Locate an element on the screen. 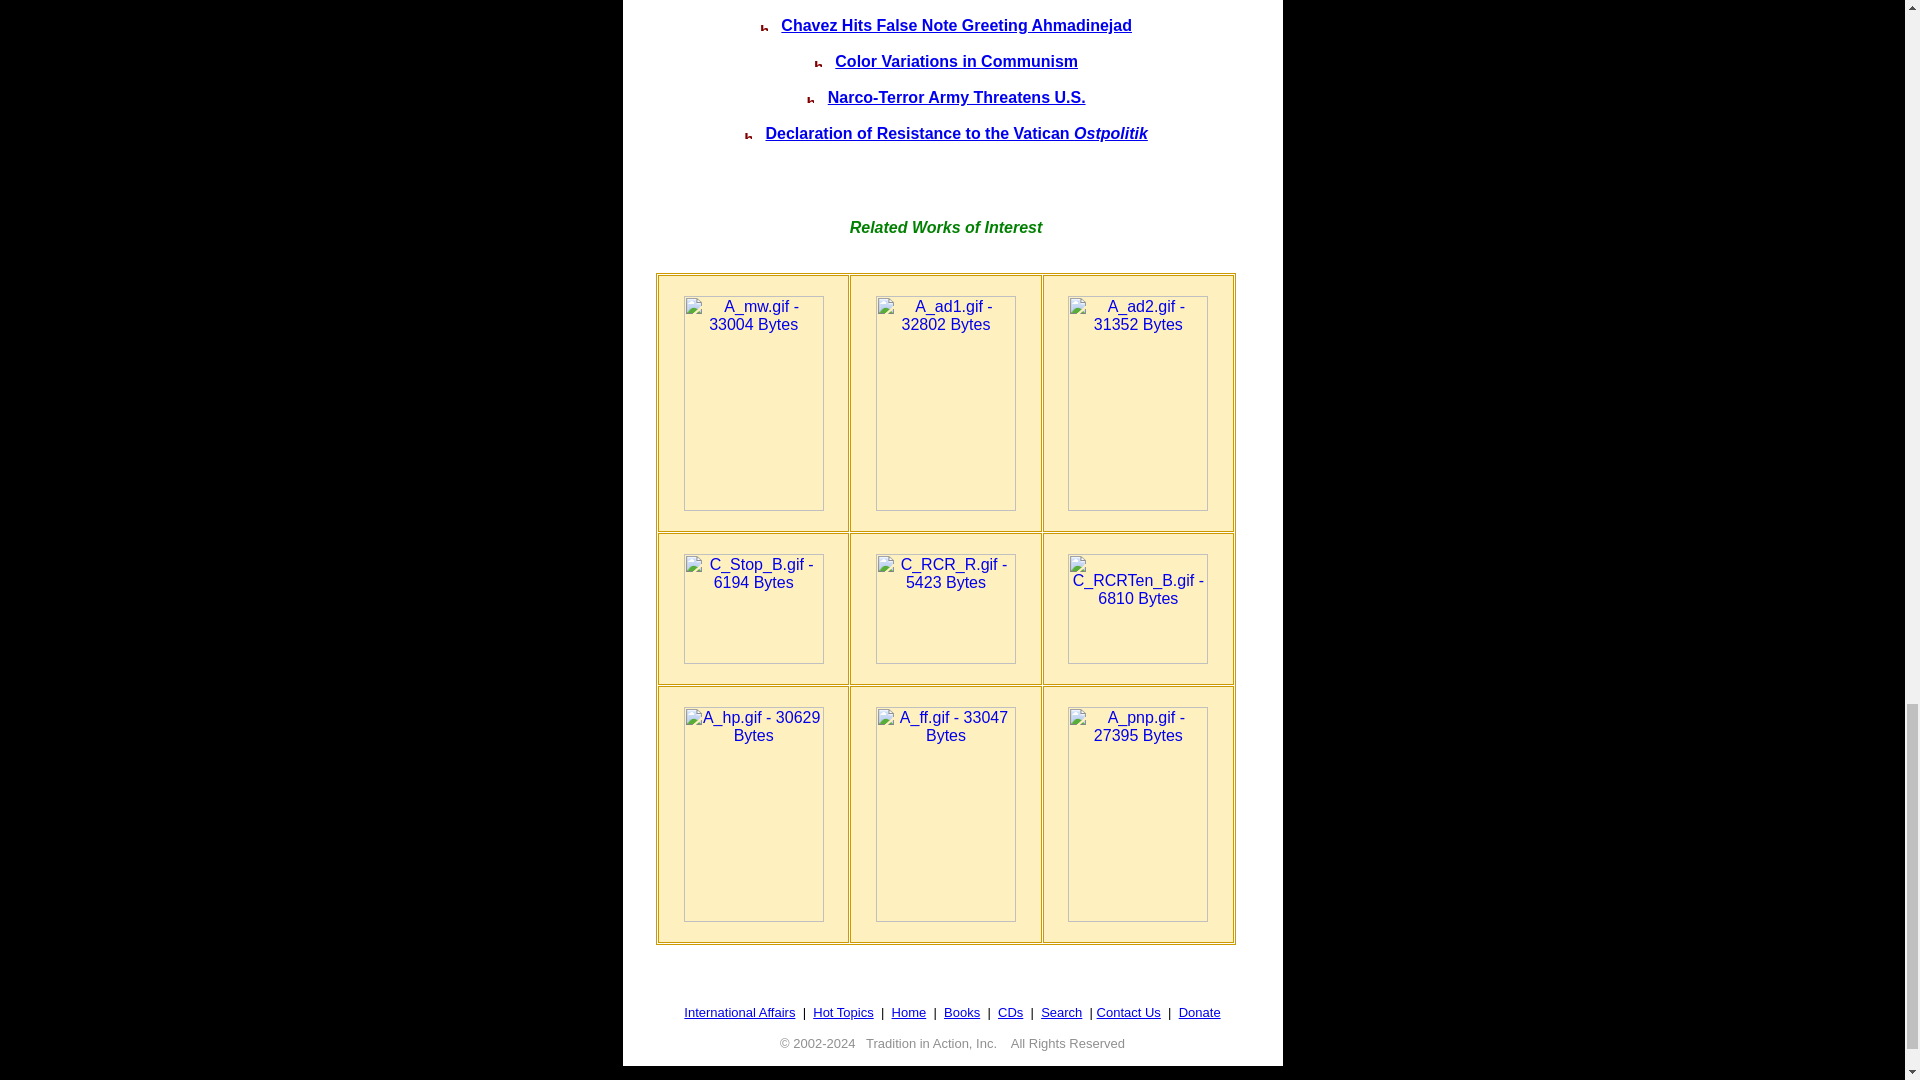  Color Variations in Communism is located at coordinates (956, 61).